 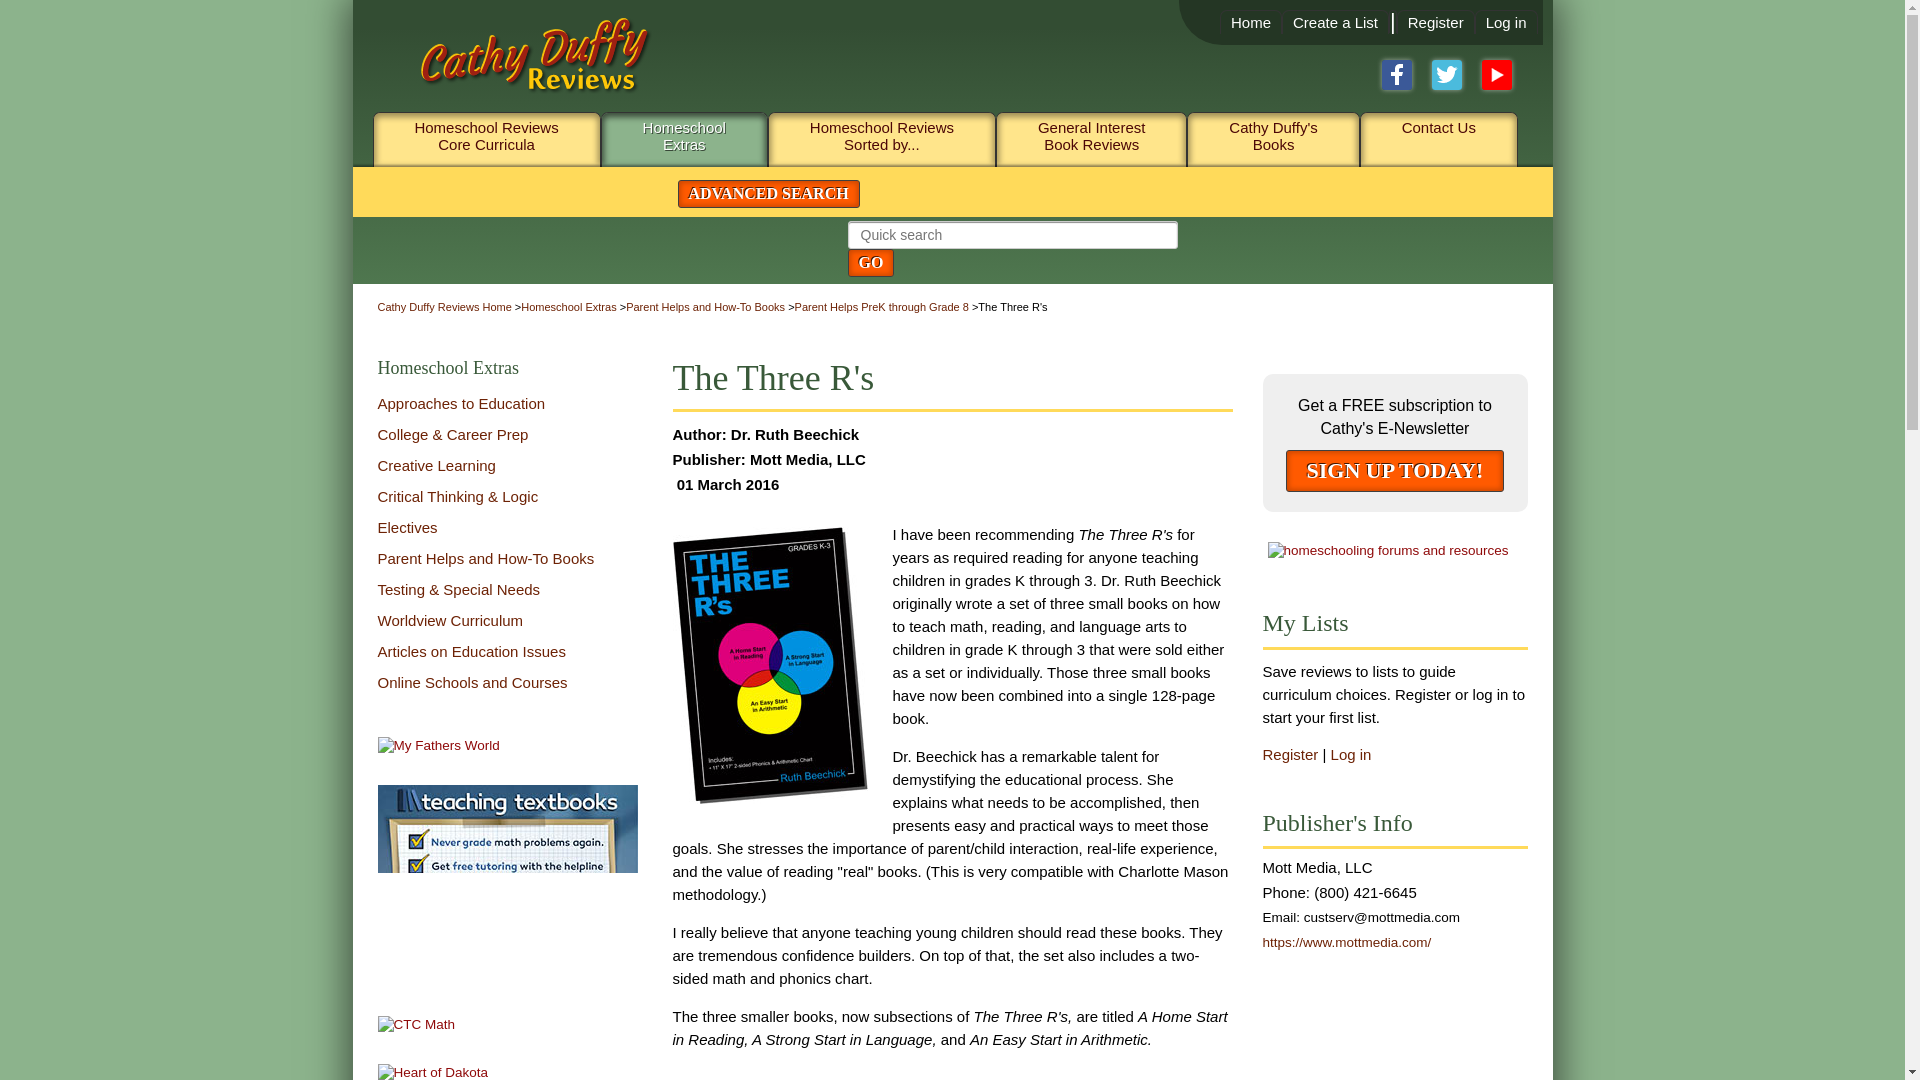 What do you see at coordinates (792, 434) in the screenshot?
I see `Written by ` at bounding box center [792, 434].